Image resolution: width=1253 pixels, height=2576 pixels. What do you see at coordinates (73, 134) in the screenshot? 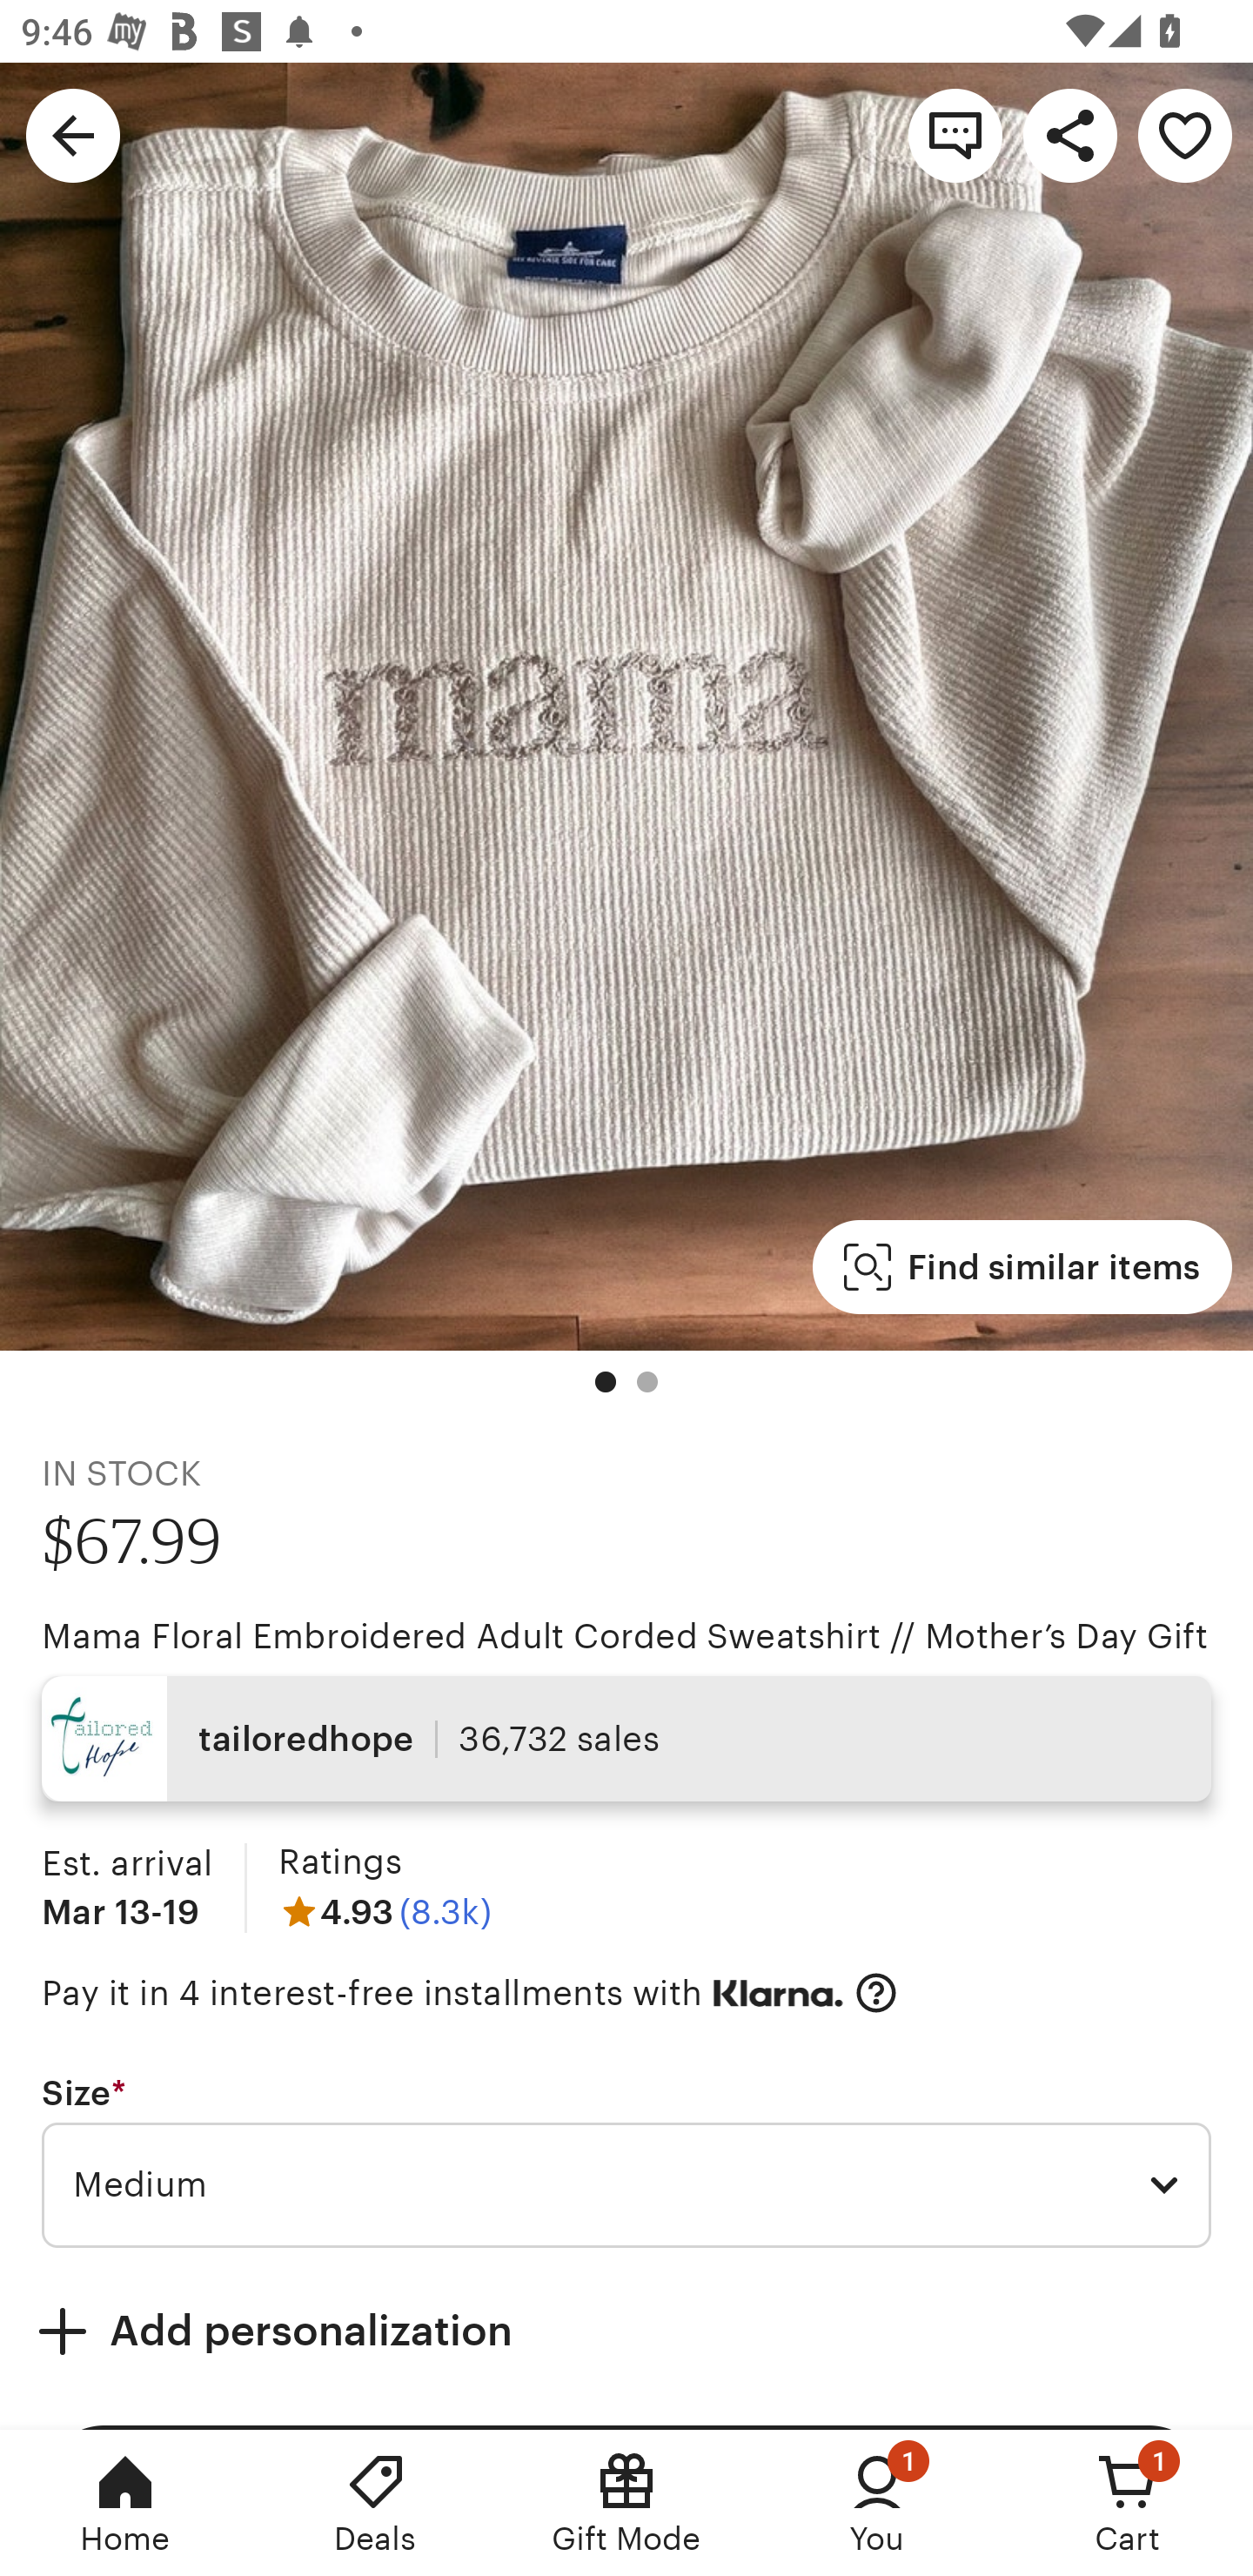
I see `Navigate up` at bounding box center [73, 134].